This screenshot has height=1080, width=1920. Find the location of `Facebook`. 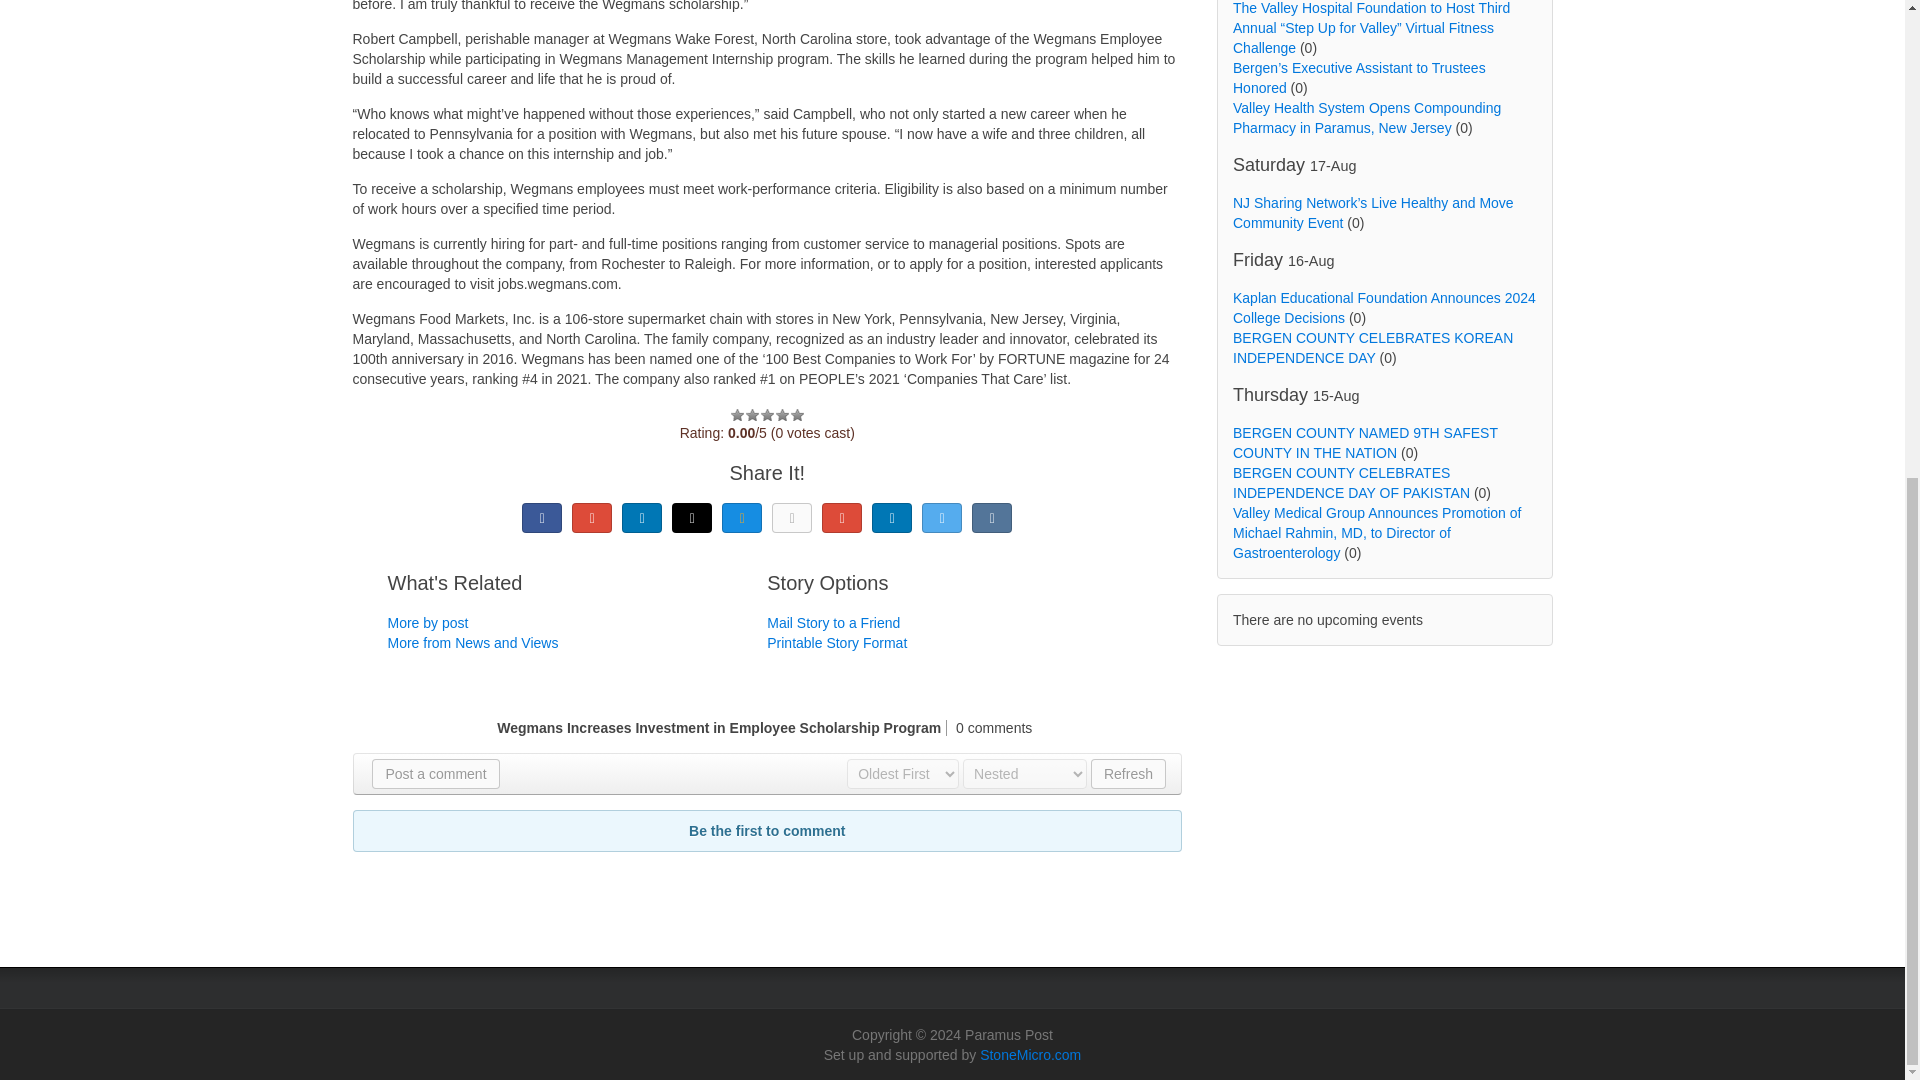

Facebook is located at coordinates (542, 518).